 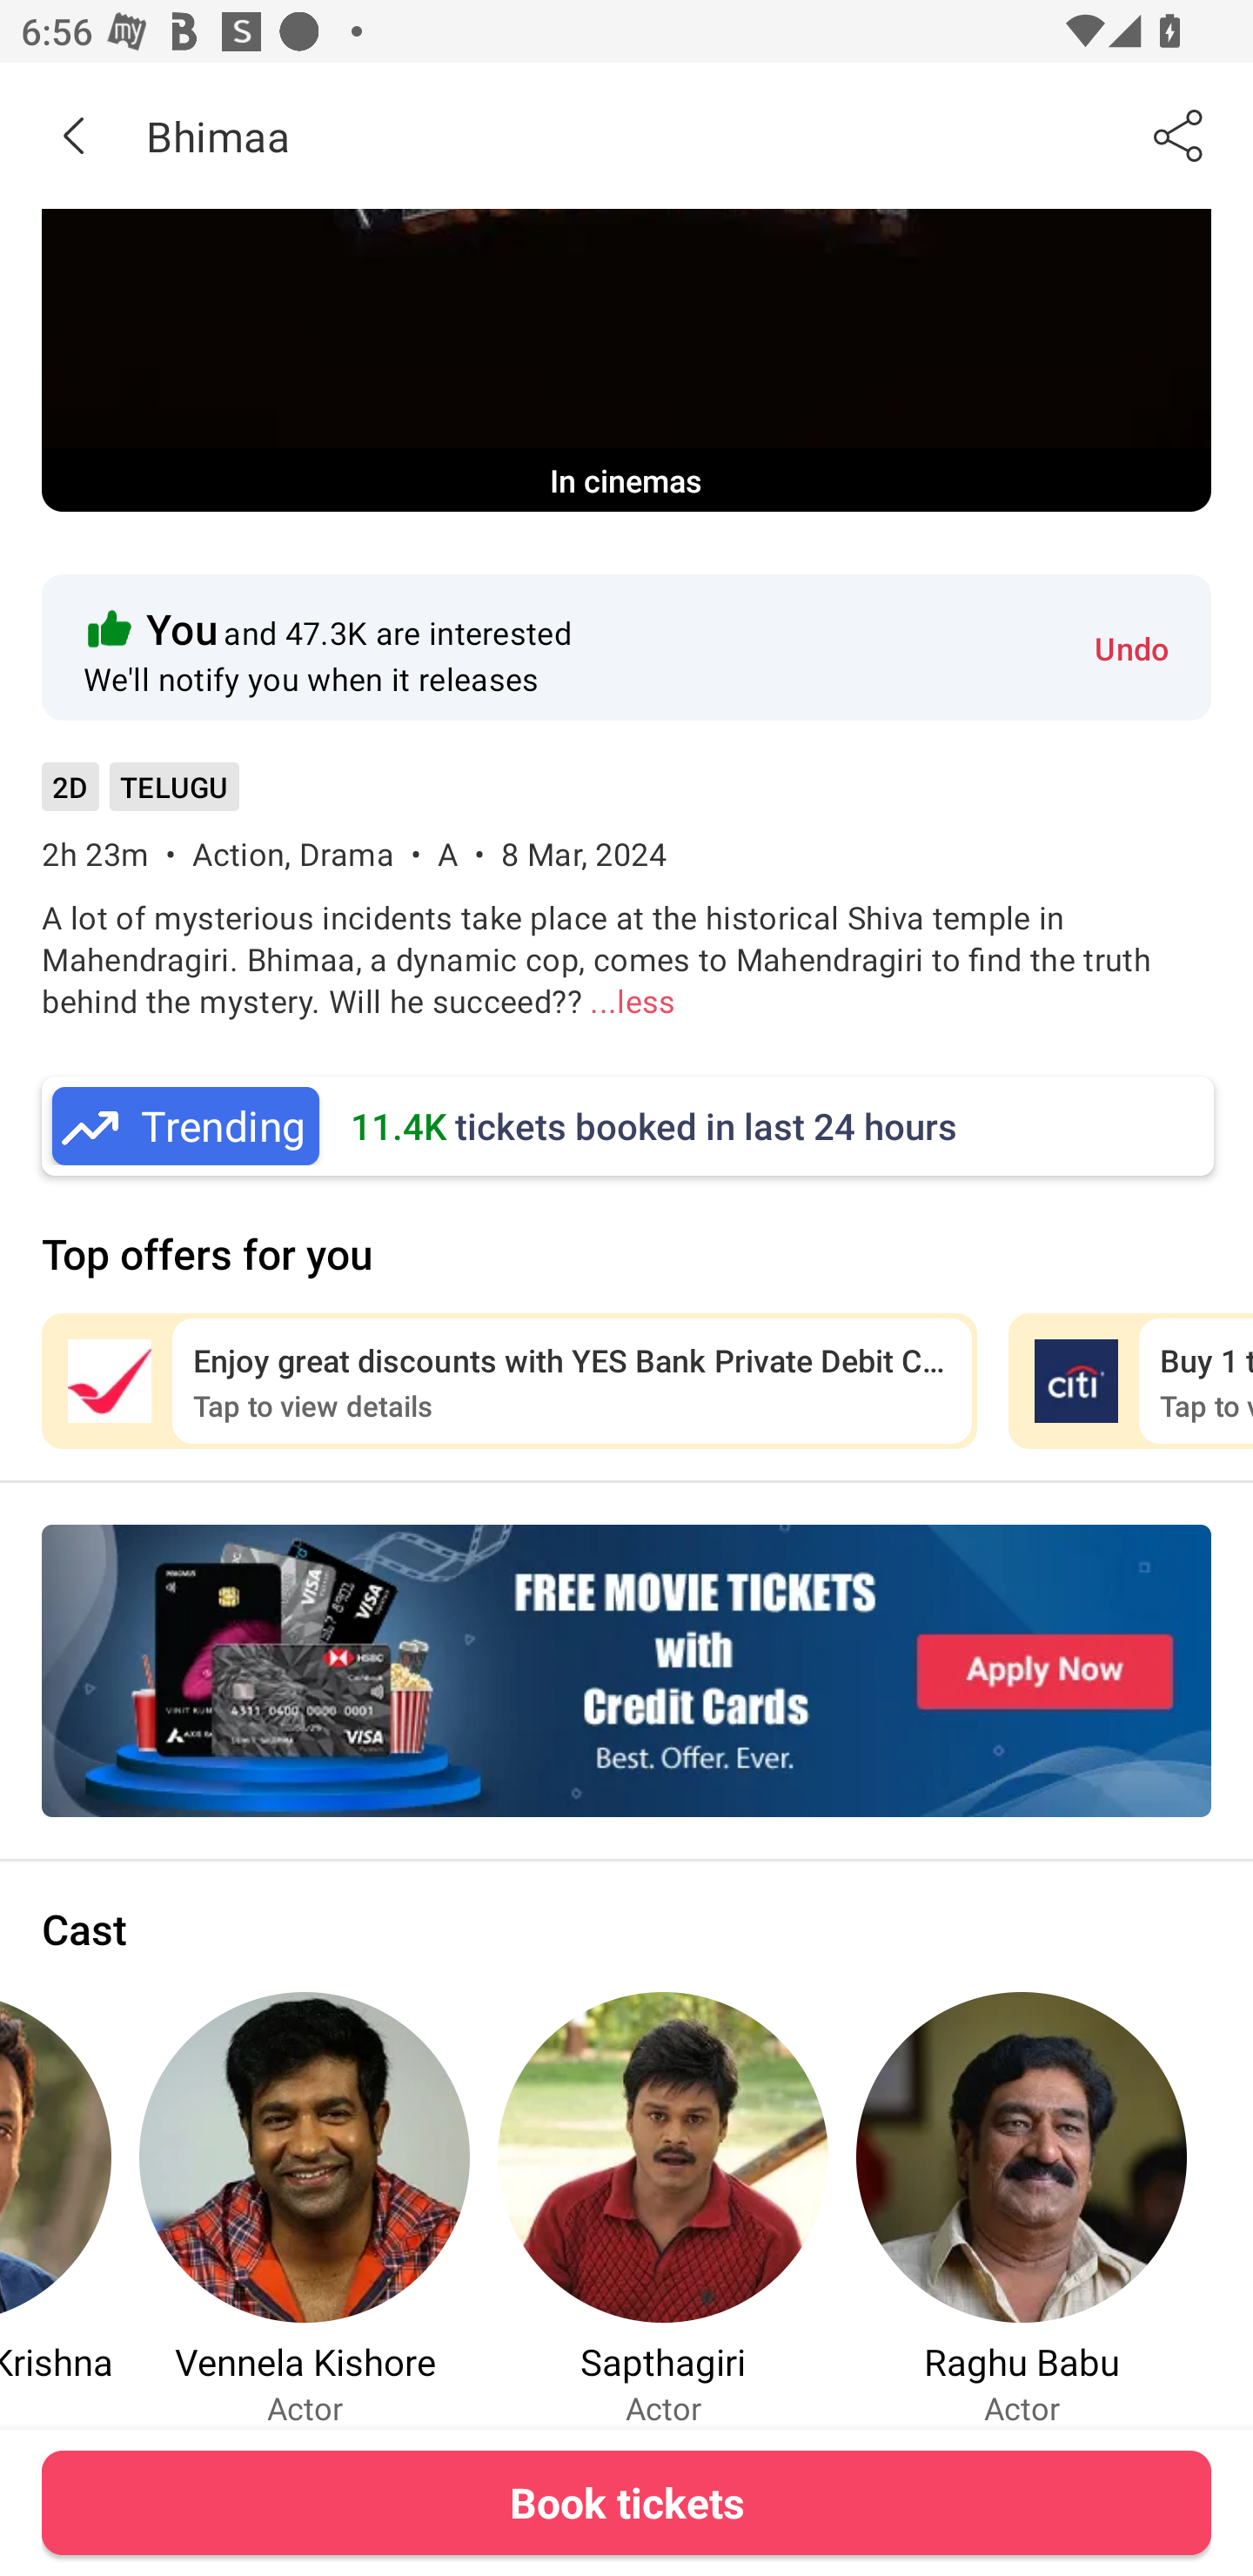 I want to click on Share, so click(x=1180, y=135).